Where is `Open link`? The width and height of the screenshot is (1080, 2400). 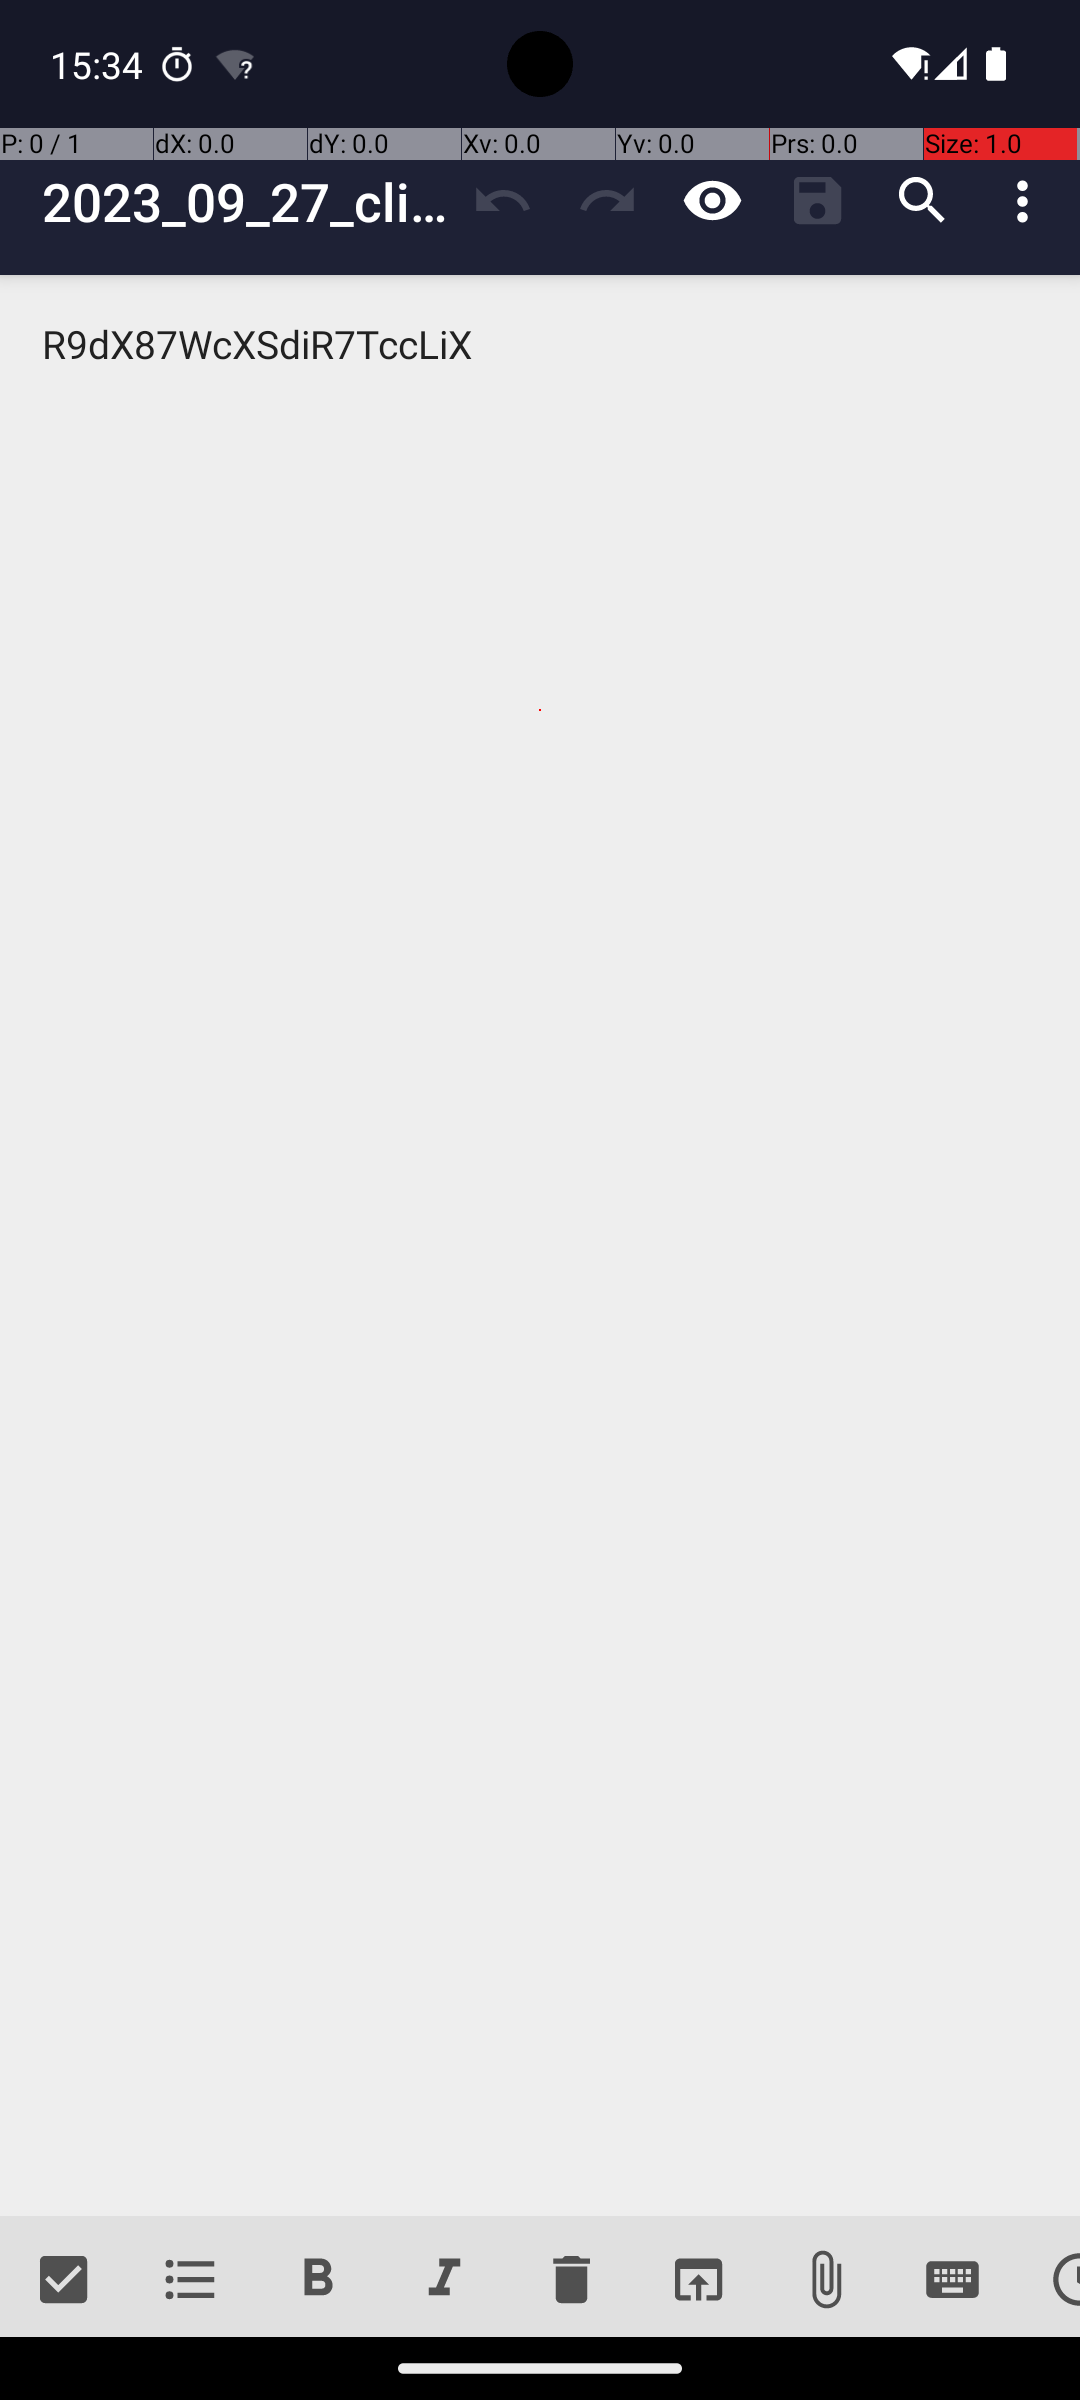 Open link is located at coordinates (698, 2280).